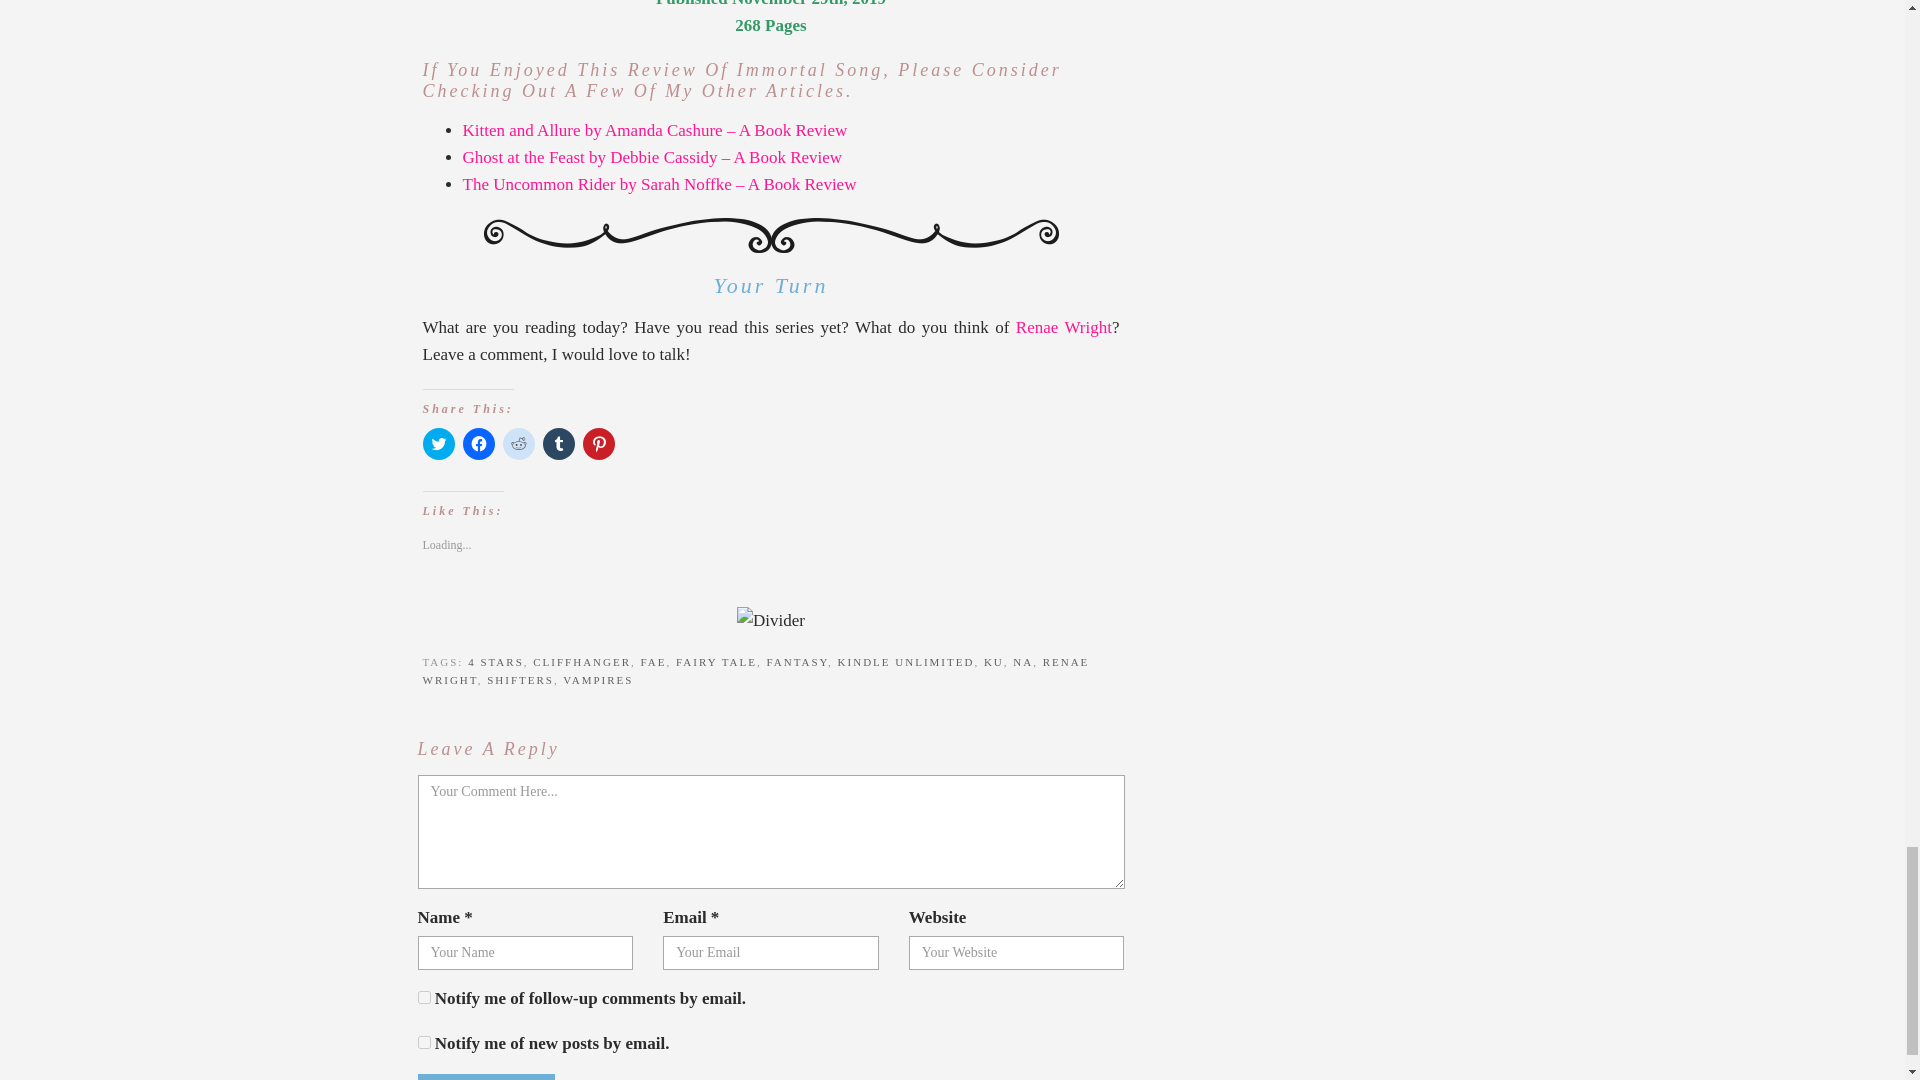 The image size is (1920, 1080). Describe the element at coordinates (438, 444) in the screenshot. I see `Click to share on Twitter` at that location.